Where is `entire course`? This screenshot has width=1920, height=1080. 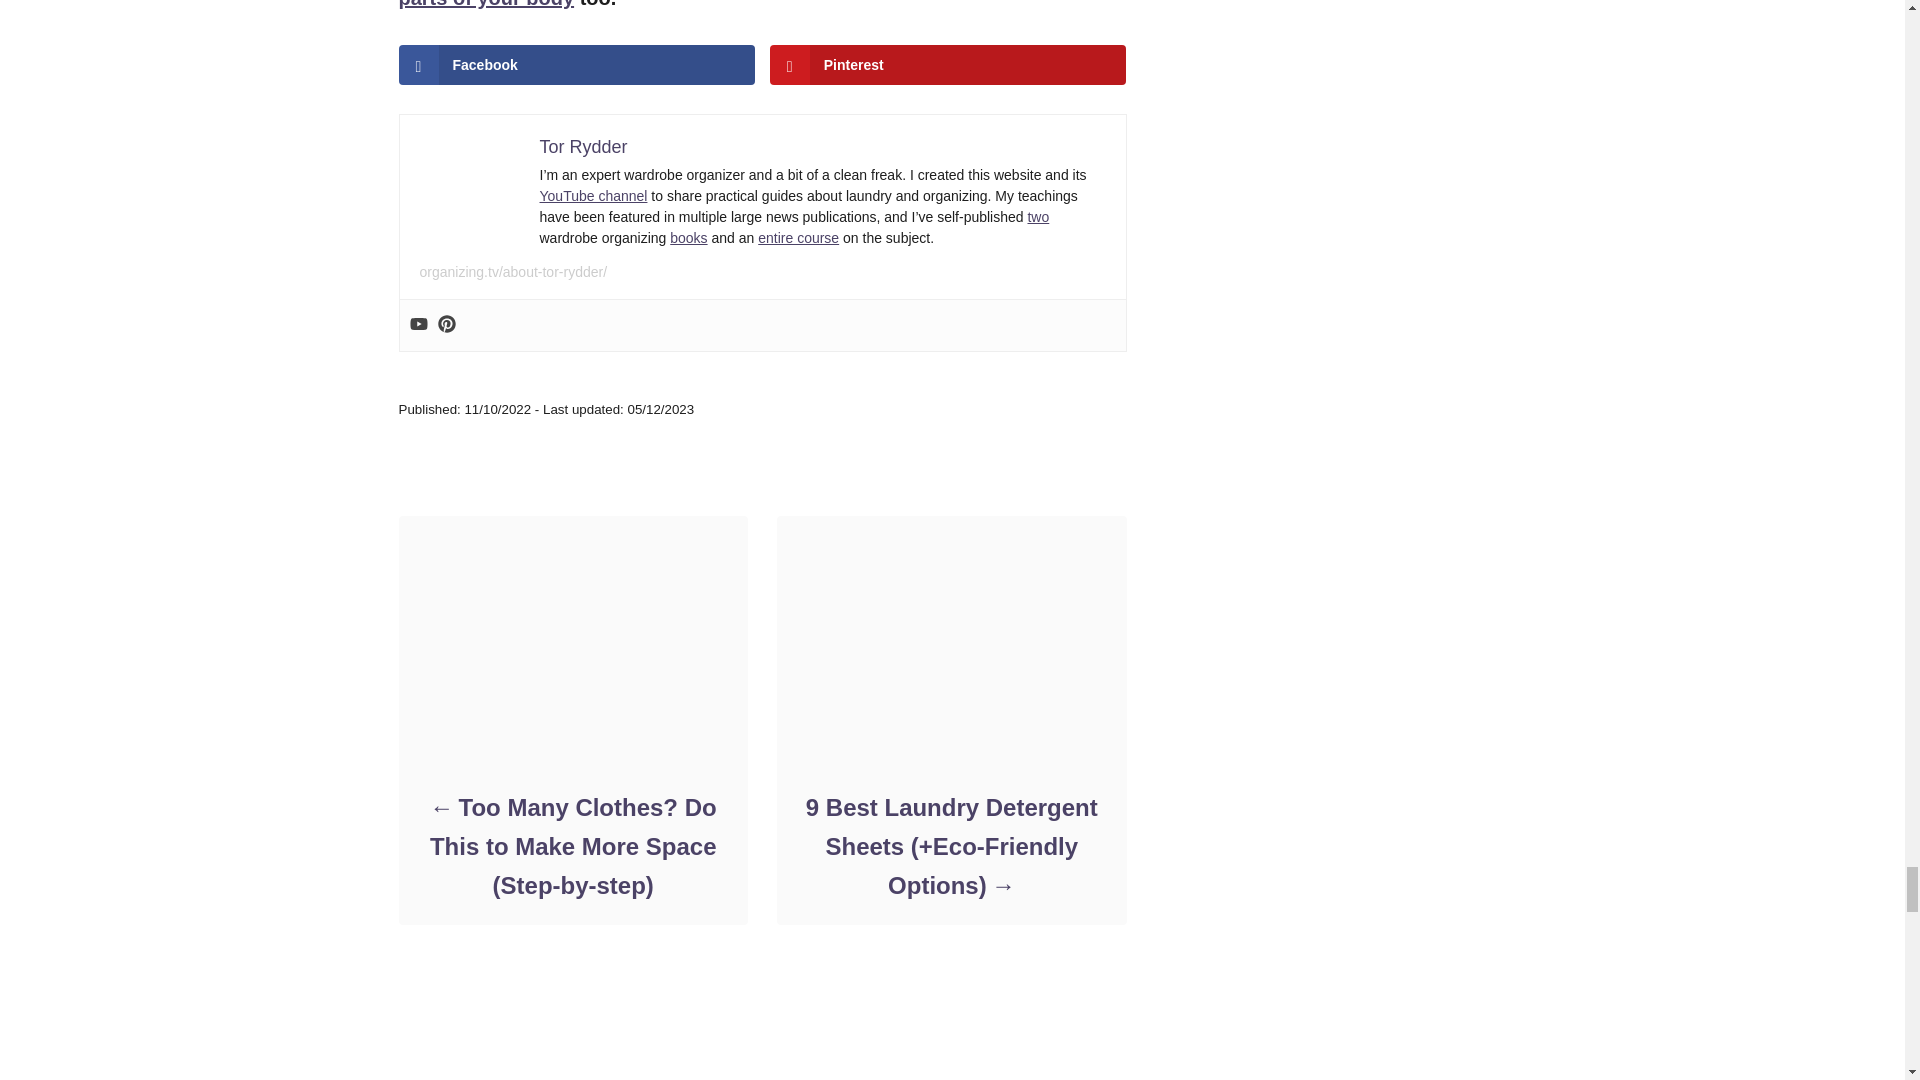 entire course is located at coordinates (798, 238).